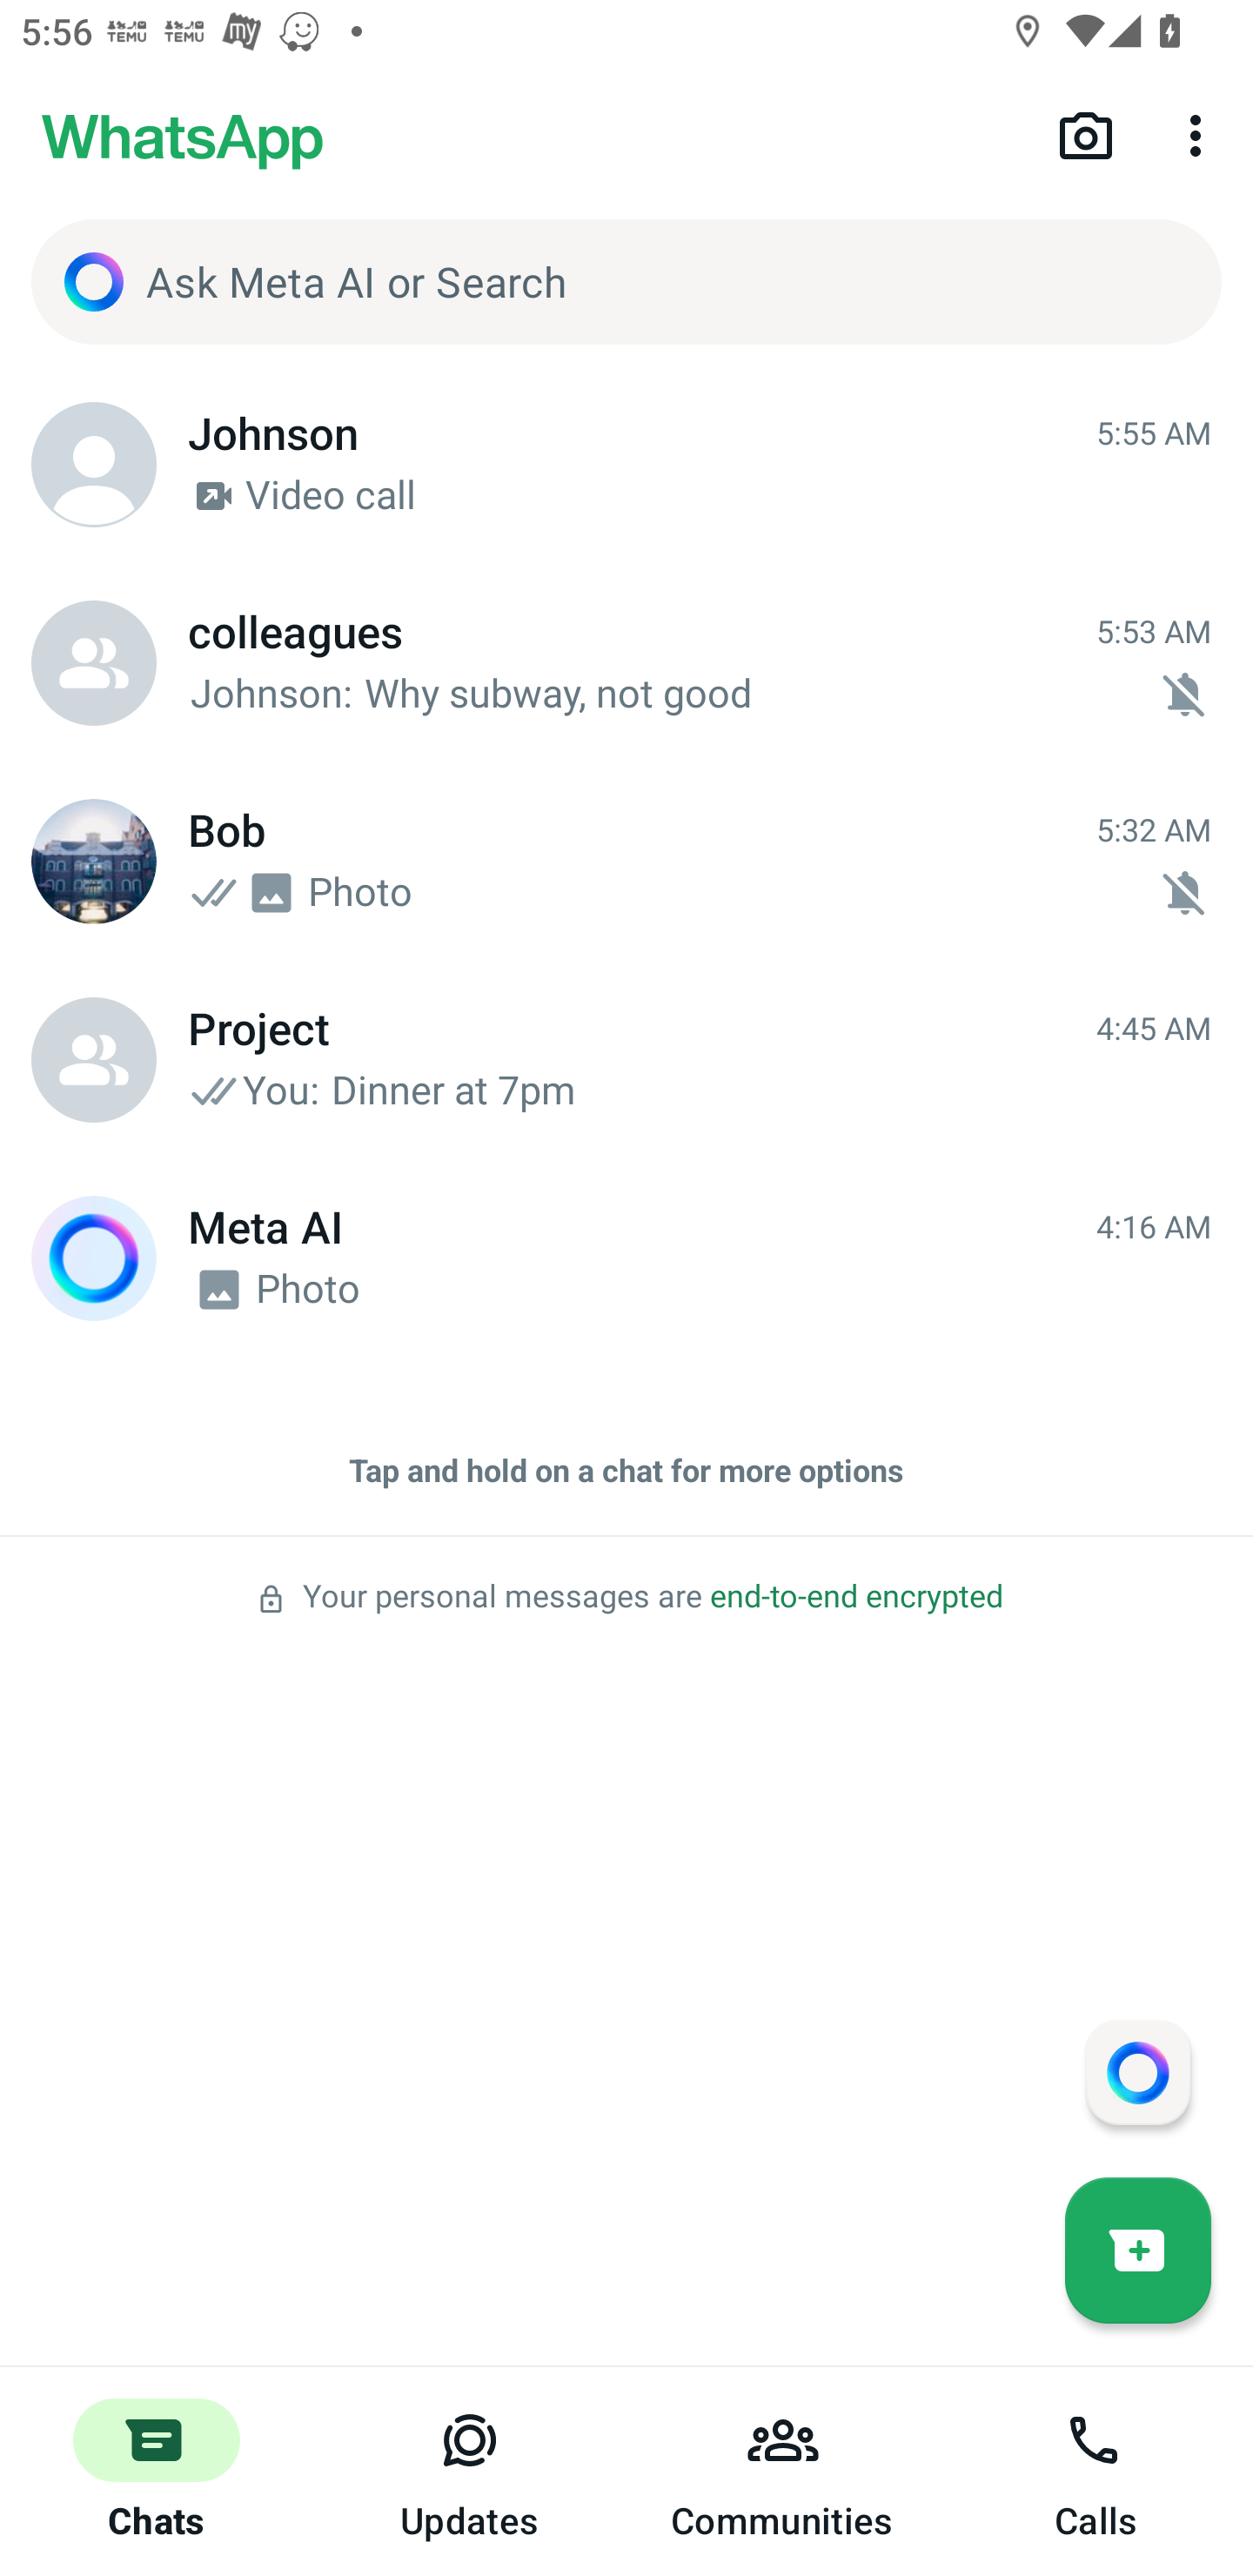 The width and height of the screenshot is (1253, 2576). Describe the element at coordinates (94, 862) in the screenshot. I see `Bob` at that location.